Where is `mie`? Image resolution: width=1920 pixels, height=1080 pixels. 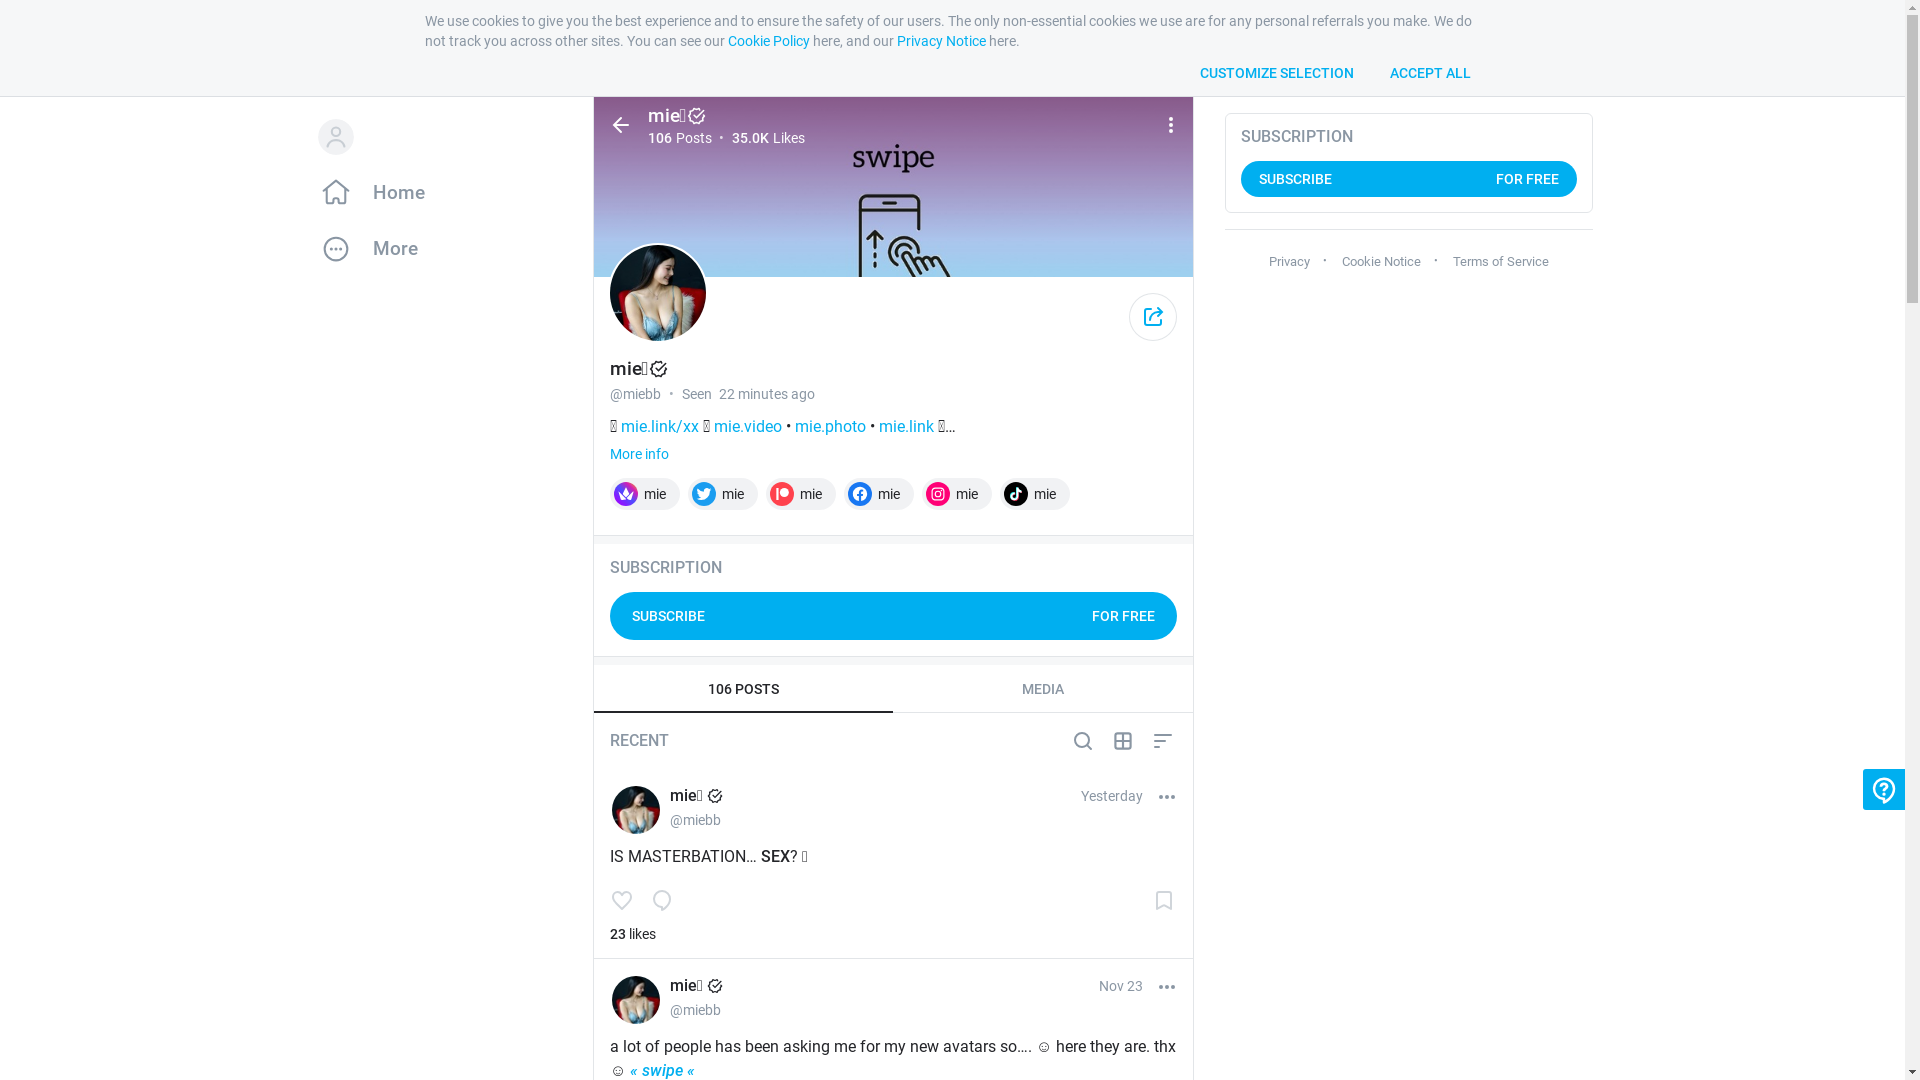 mie is located at coordinates (879, 494).